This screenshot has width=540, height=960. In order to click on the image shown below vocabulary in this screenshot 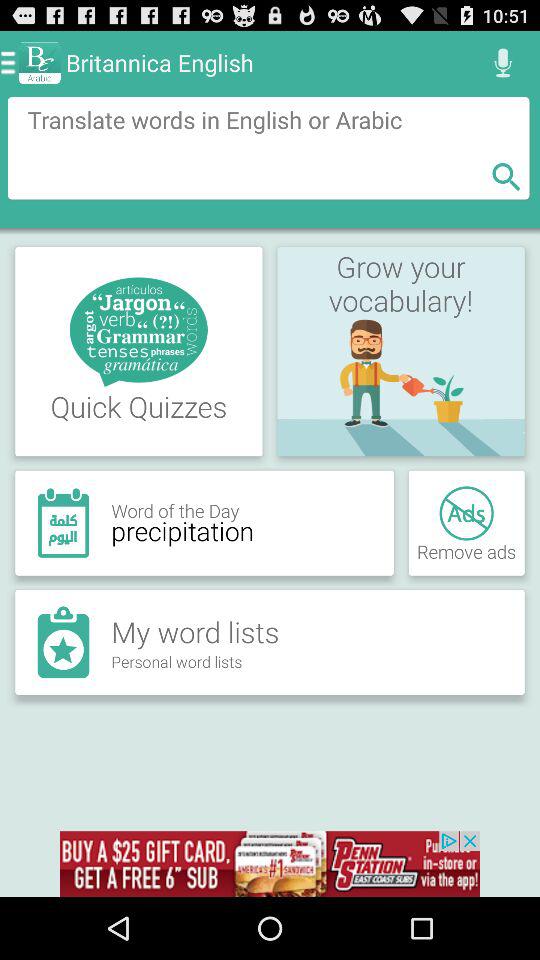, I will do `click(401, 388)`.